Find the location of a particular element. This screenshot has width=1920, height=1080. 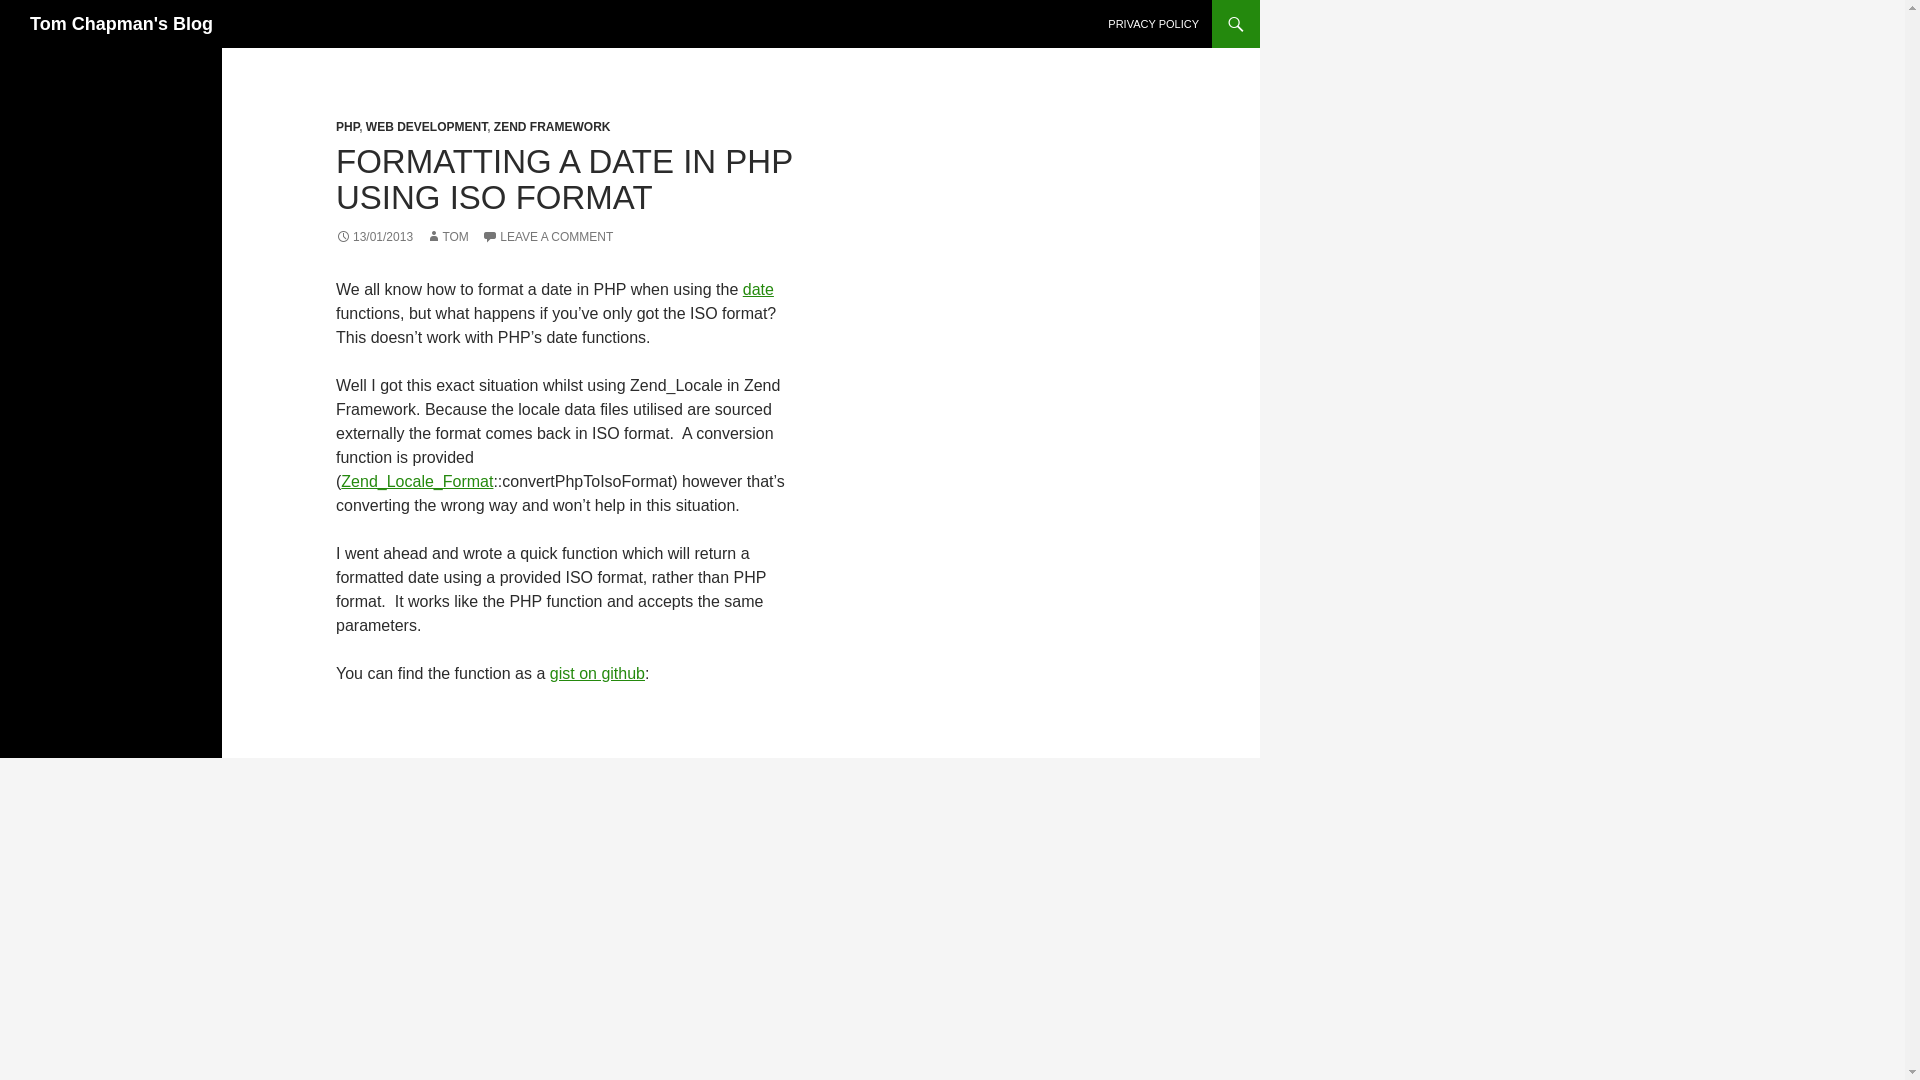

ZEND FRAMEWORK is located at coordinates (552, 126).